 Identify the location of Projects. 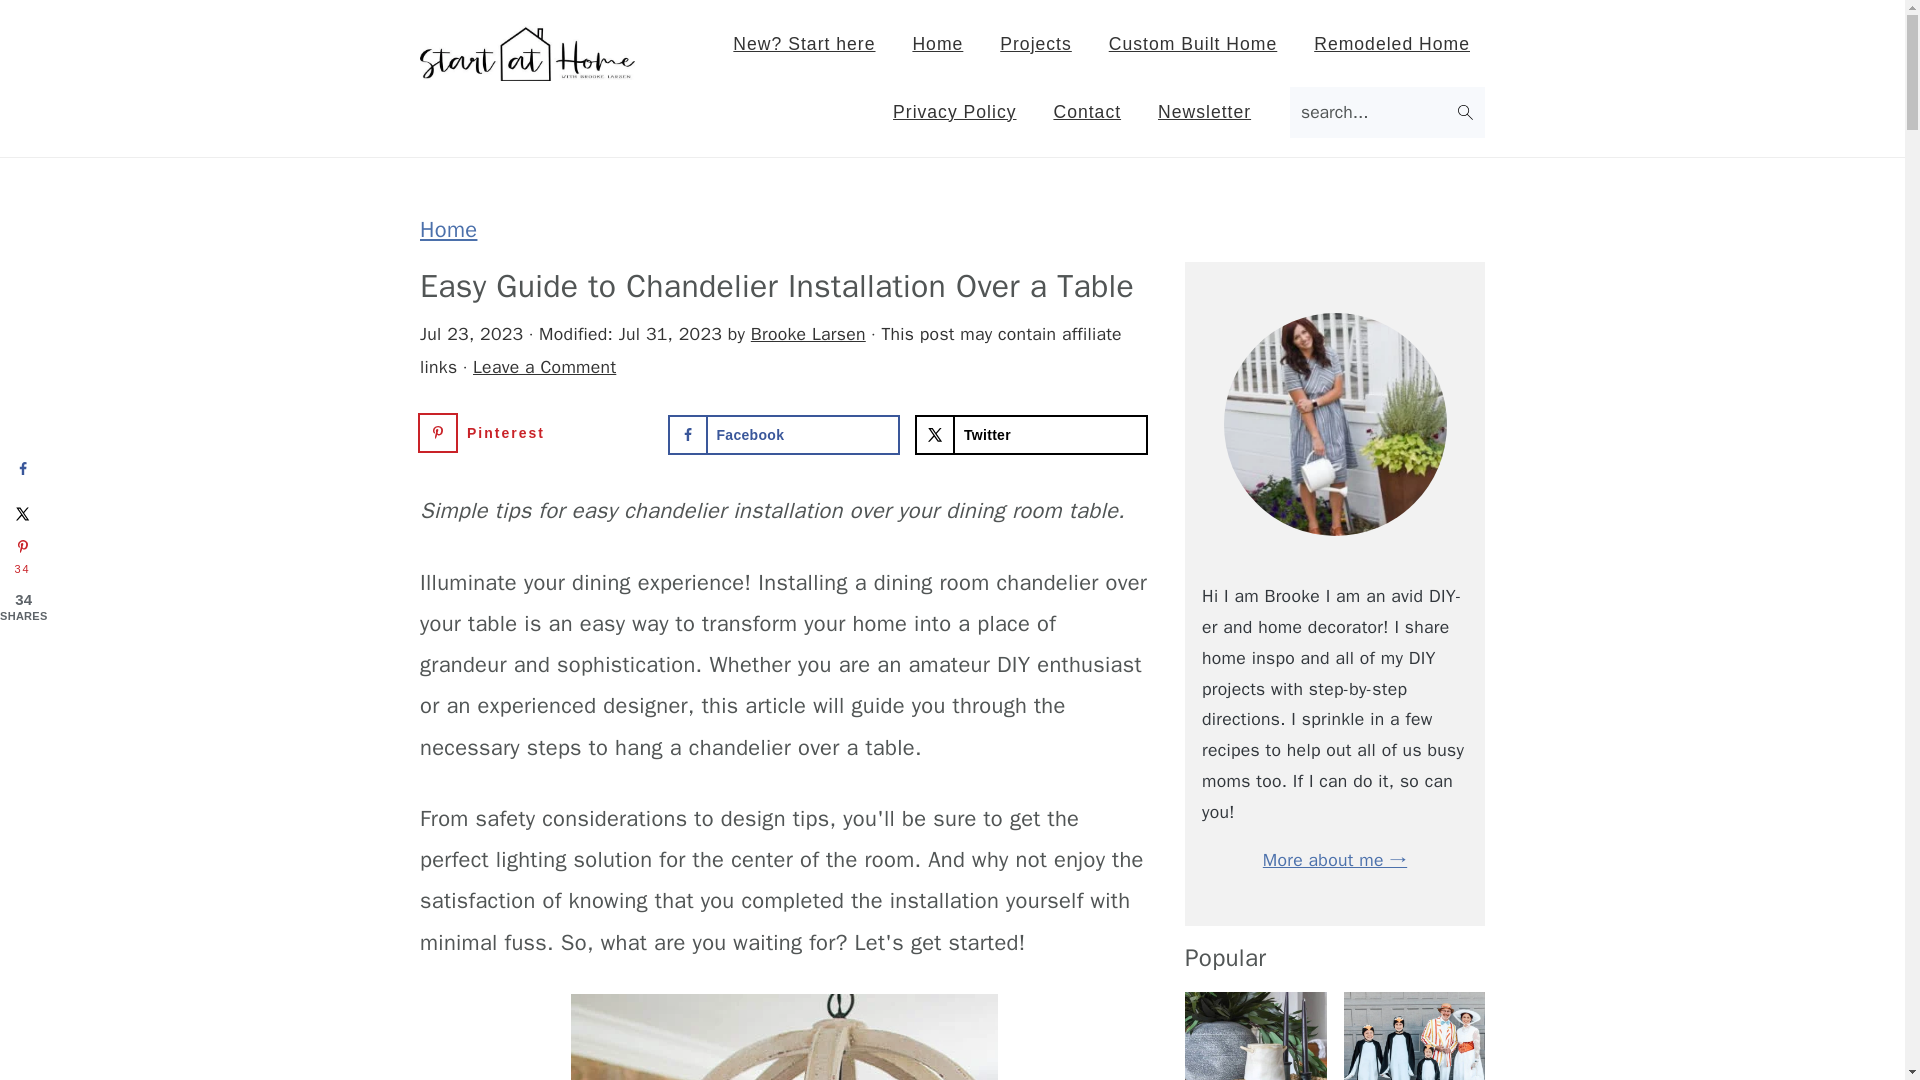
(1035, 44).